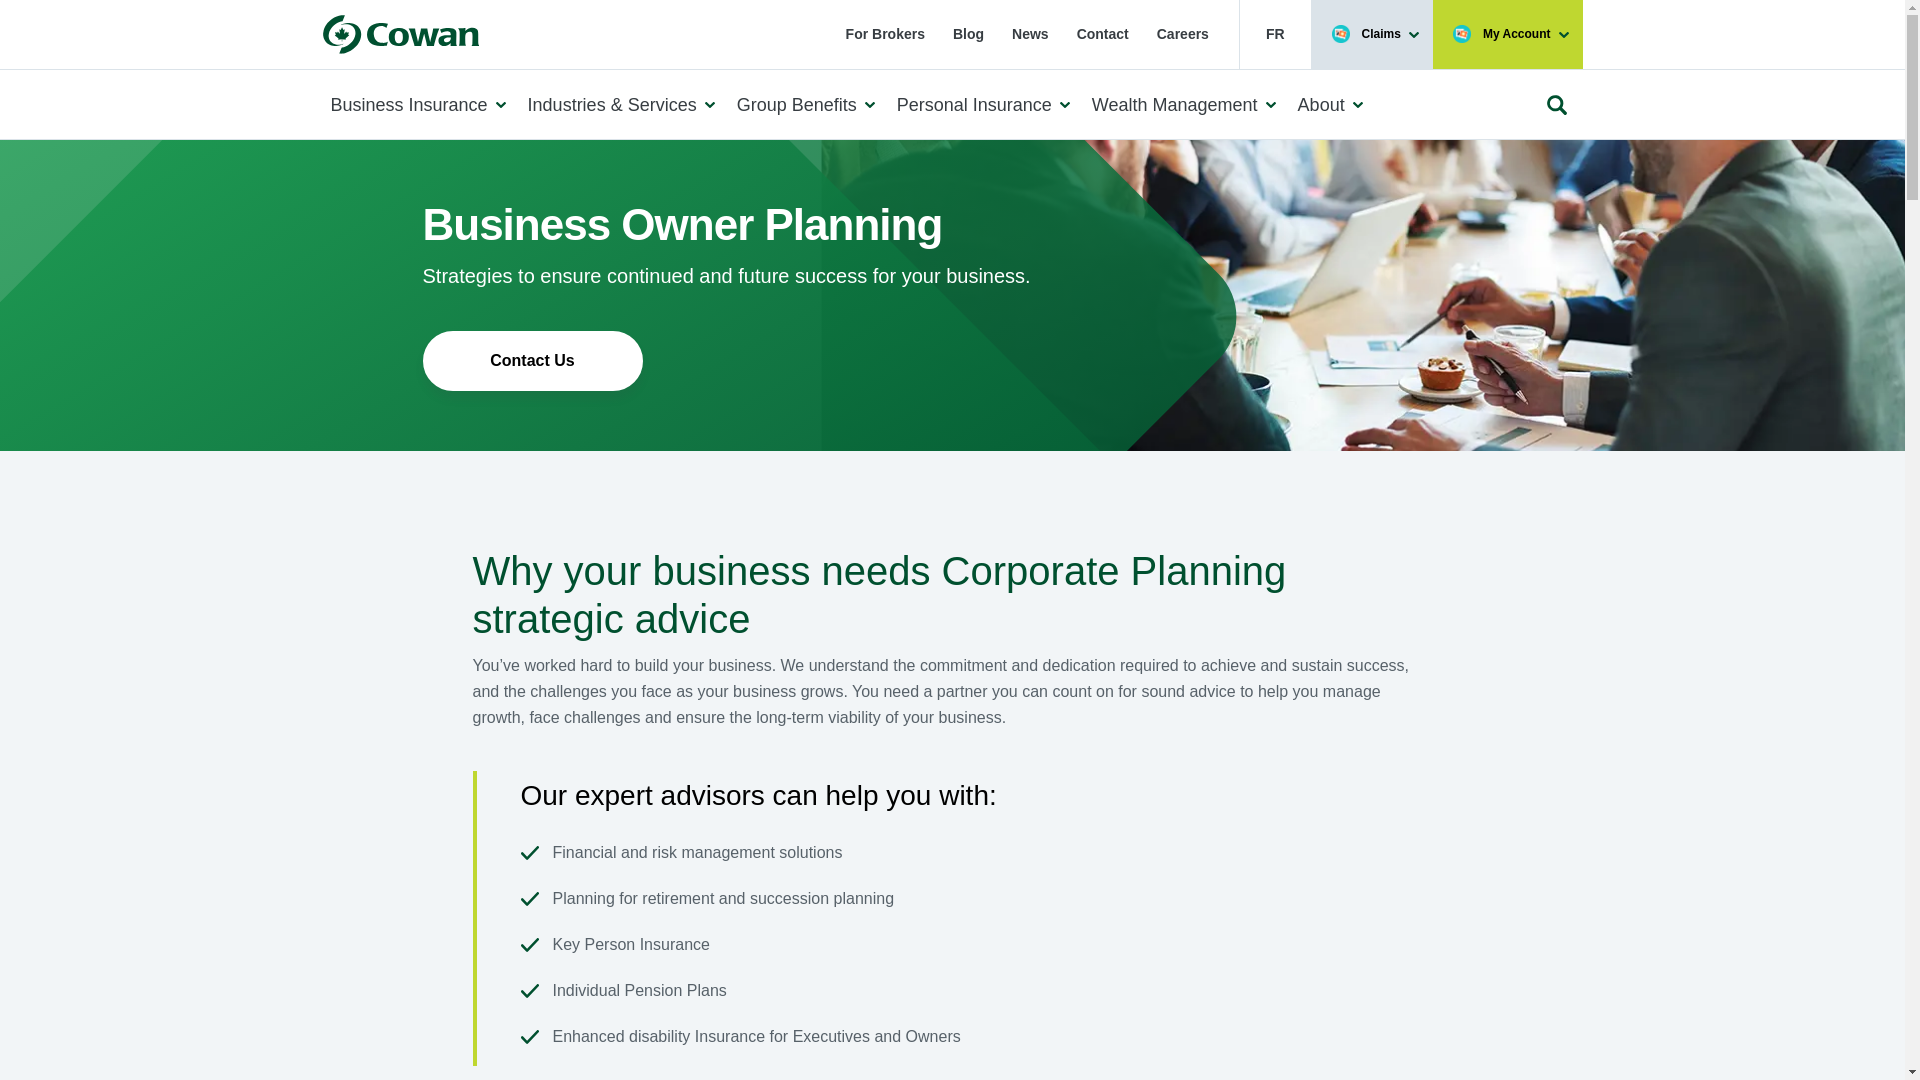 This screenshot has width=1920, height=1080. What do you see at coordinates (1372, 34) in the screenshot?
I see `Claims` at bounding box center [1372, 34].